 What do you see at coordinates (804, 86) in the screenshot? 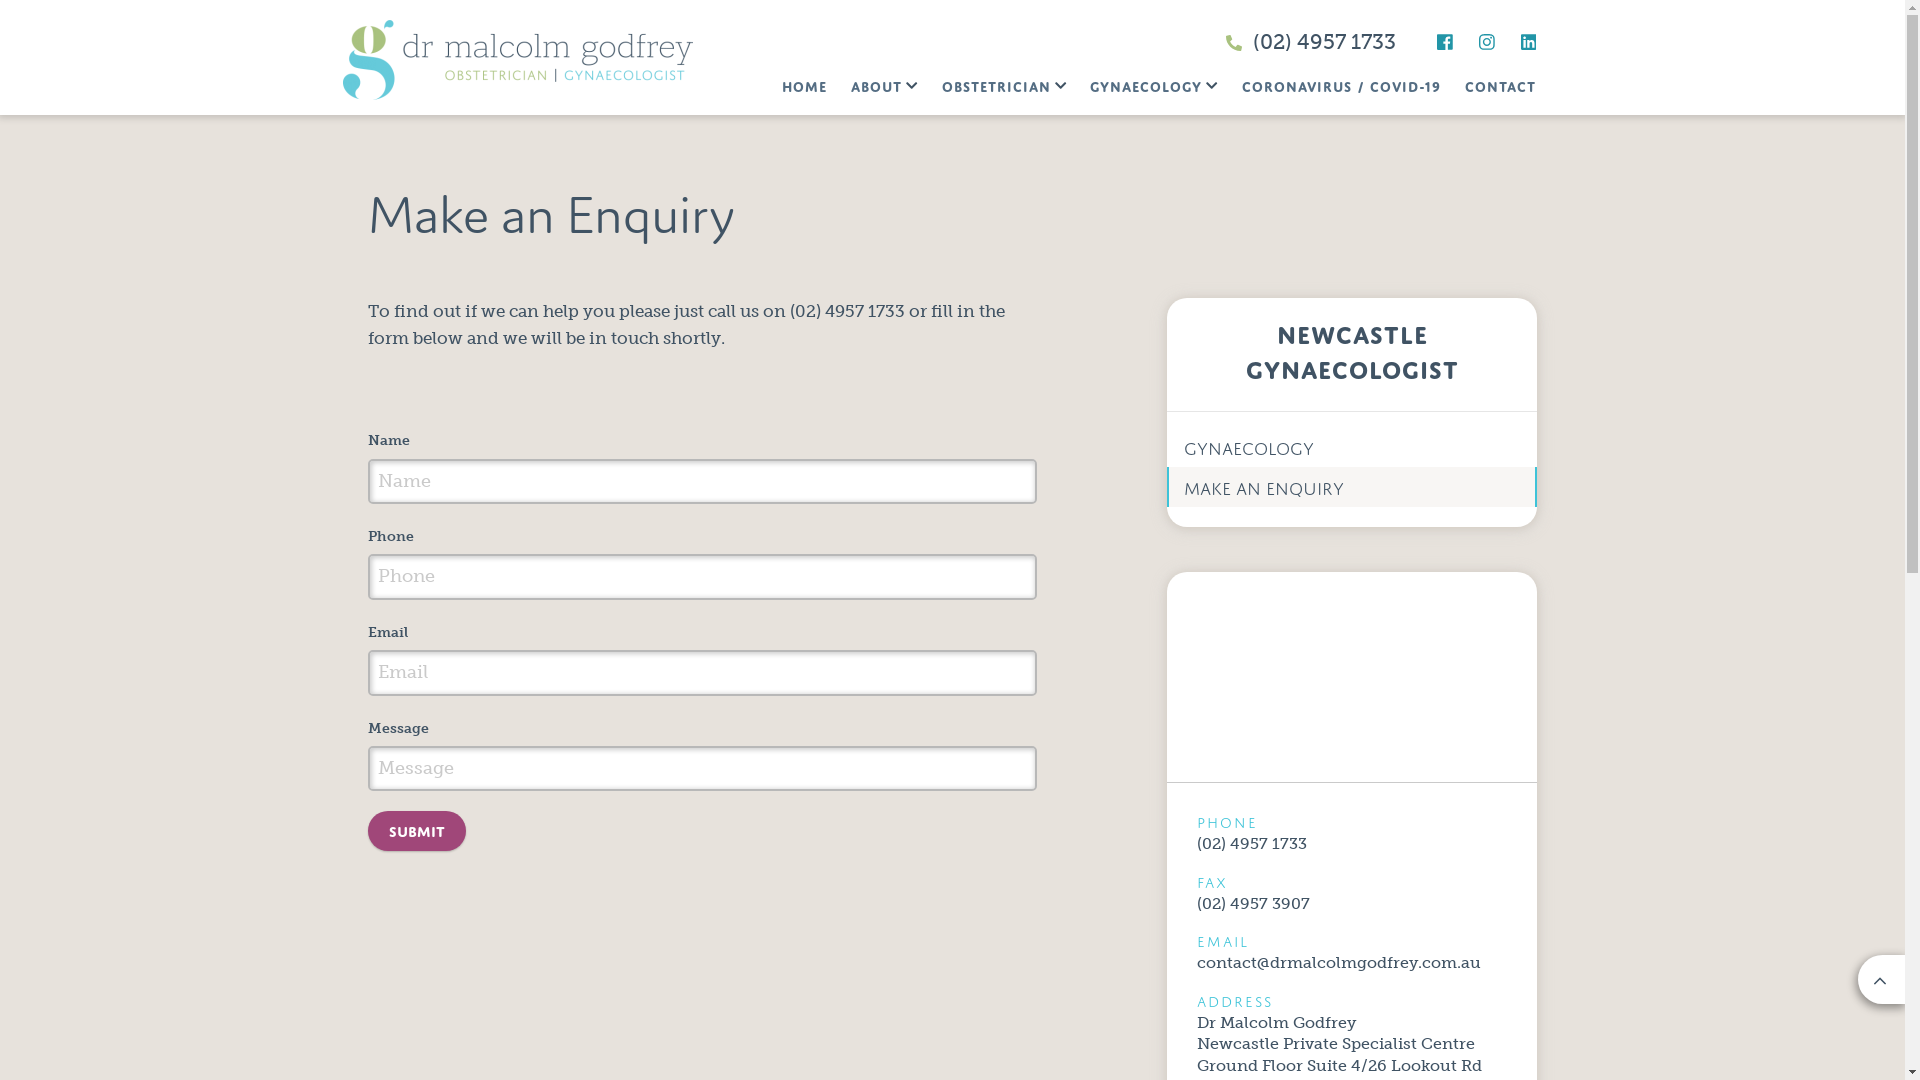
I see `HOME` at bounding box center [804, 86].